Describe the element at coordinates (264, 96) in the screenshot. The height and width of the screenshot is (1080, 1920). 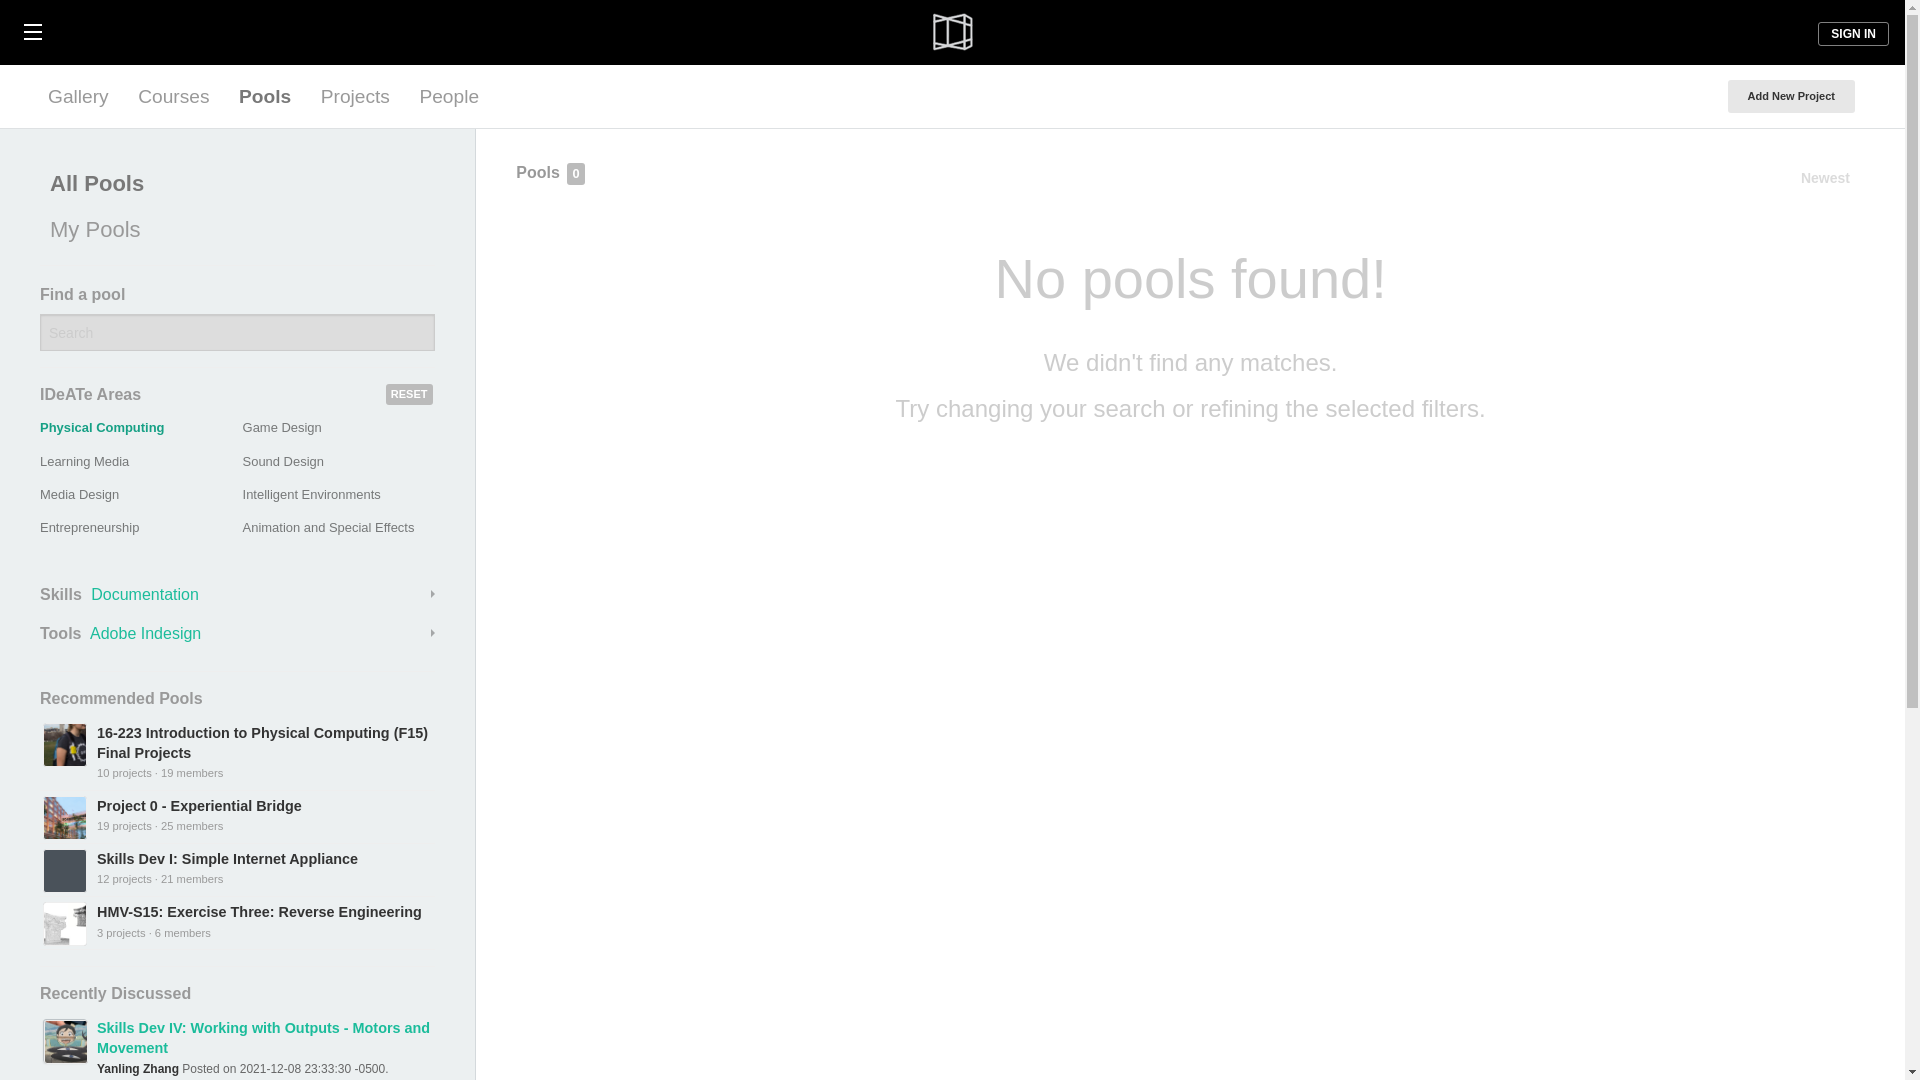
I see `Pools` at that location.